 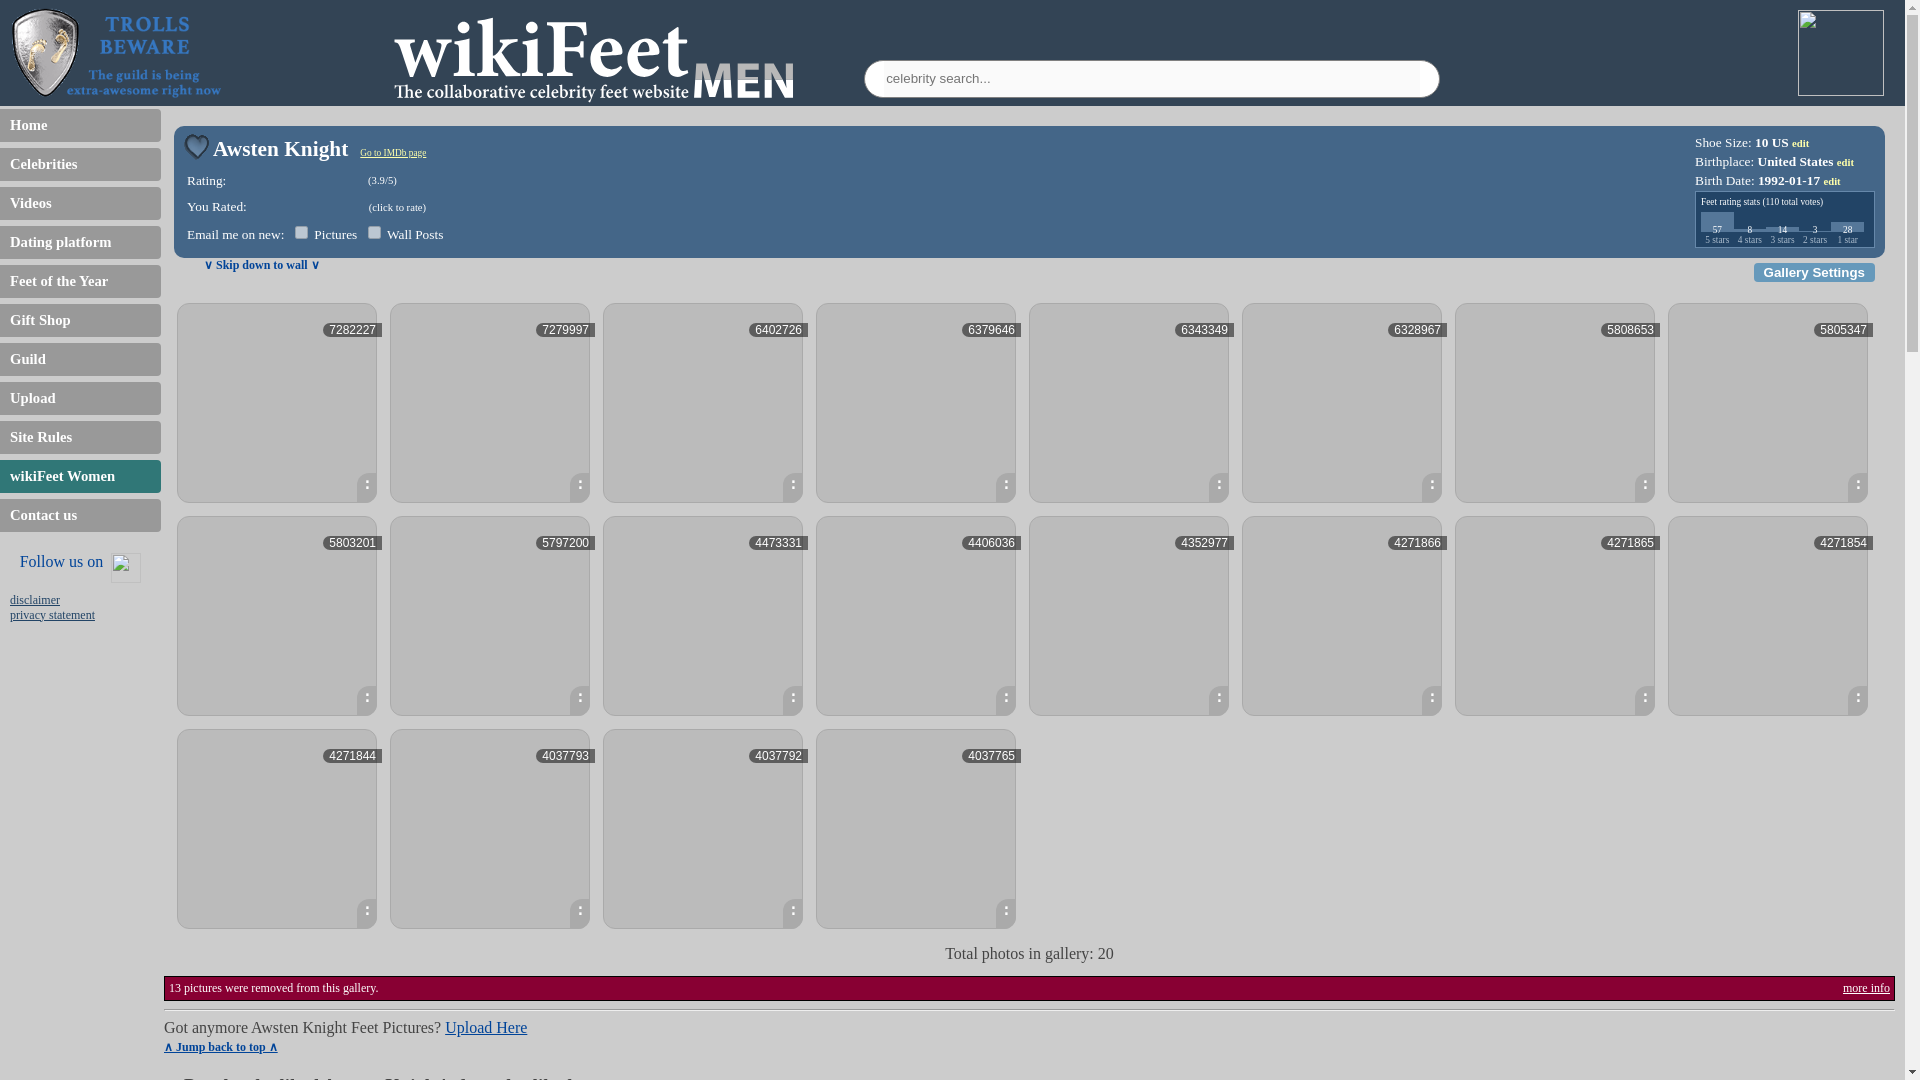 What do you see at coordinates (196, 146) in the screenshot?
I see `Add to favorites` at bounding box center [196, 146].